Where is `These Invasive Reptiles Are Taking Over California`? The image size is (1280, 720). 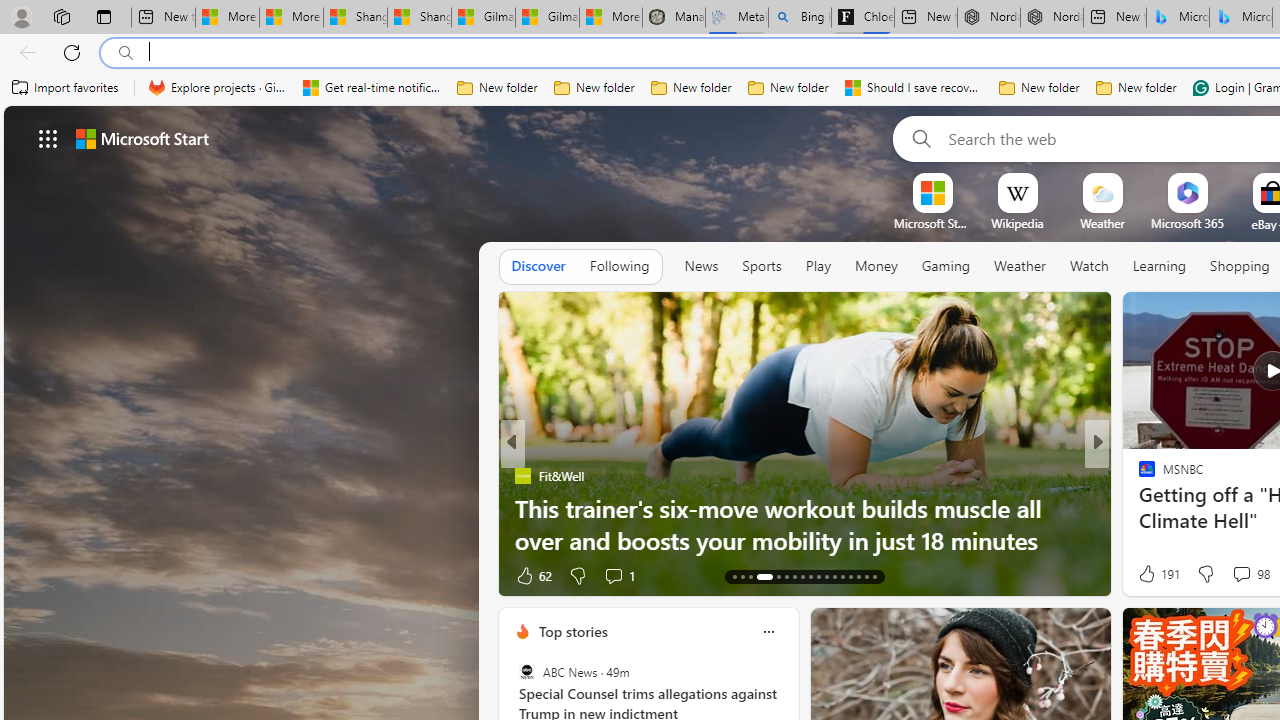 These Invasive Reptiles Are Taking Over California is located at coordinates (804, 540).